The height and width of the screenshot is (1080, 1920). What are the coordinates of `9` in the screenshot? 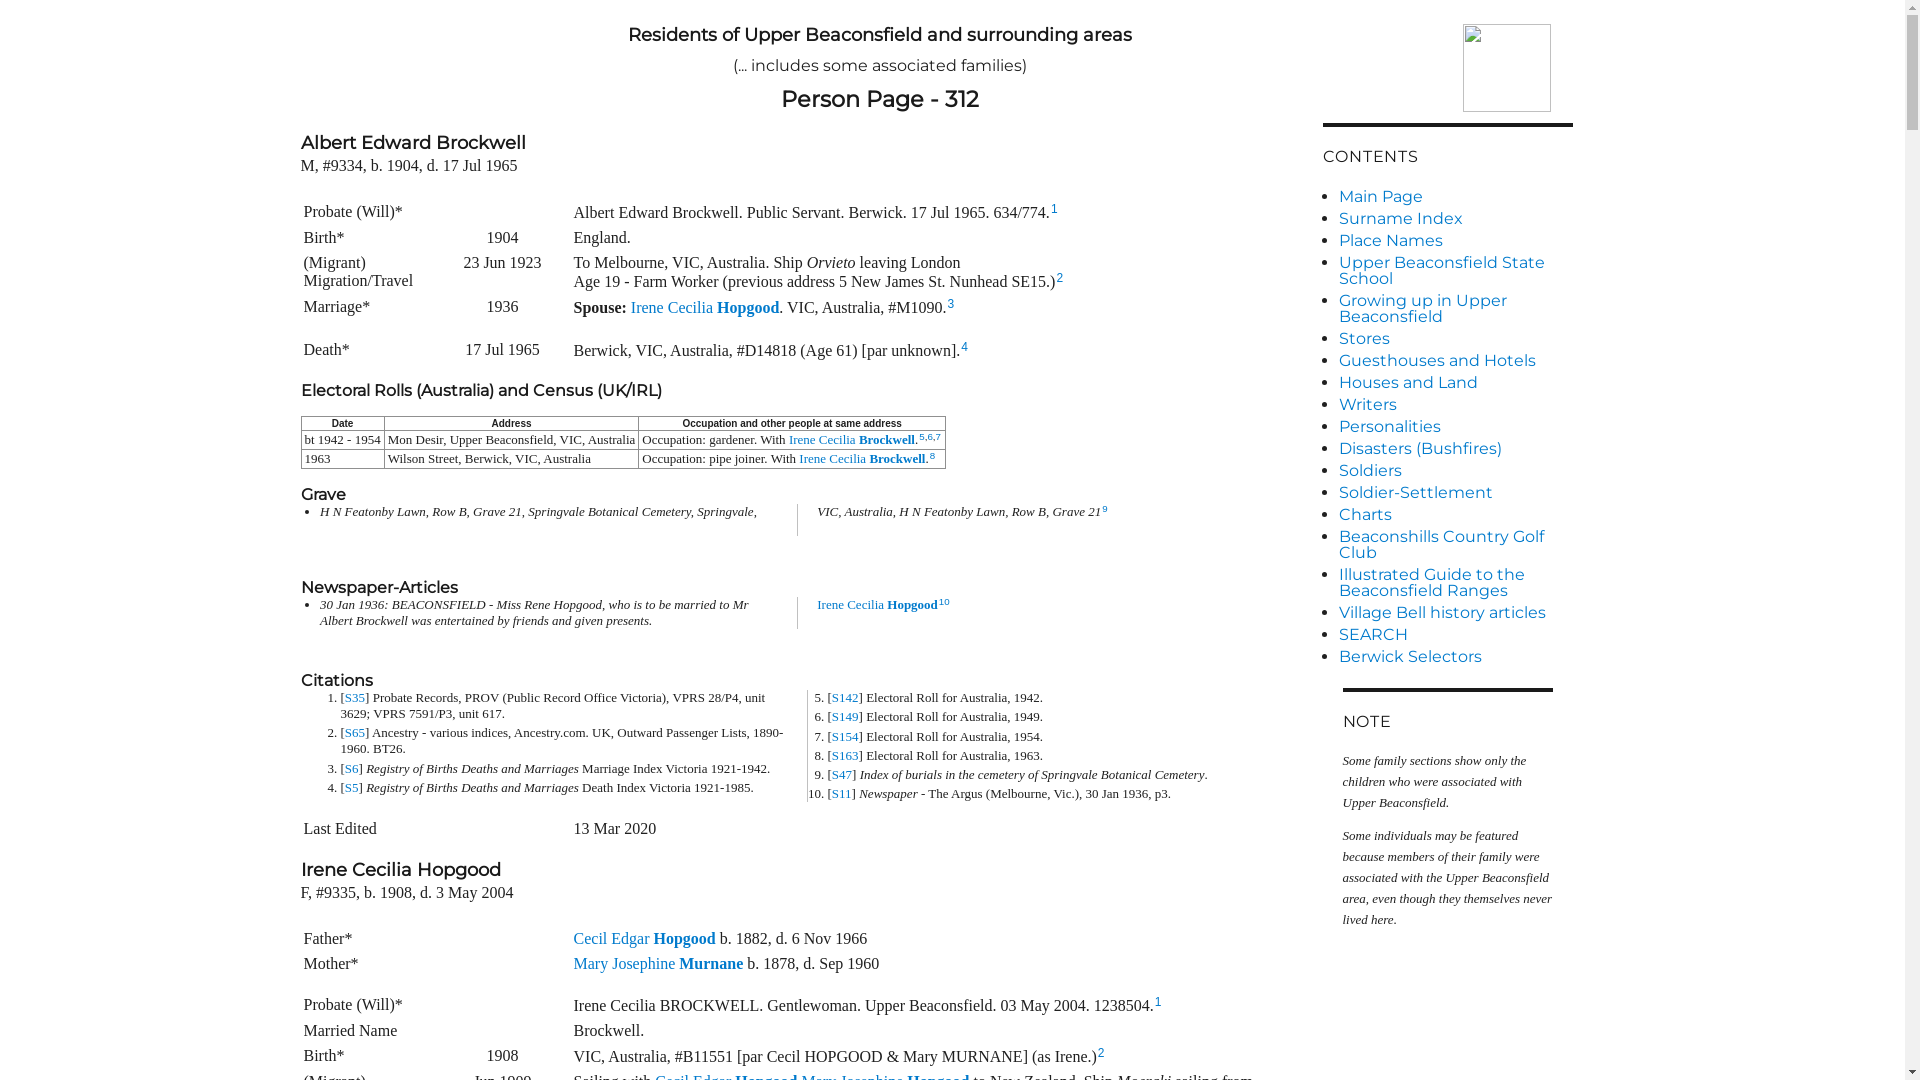 It's located at (1104, 508).